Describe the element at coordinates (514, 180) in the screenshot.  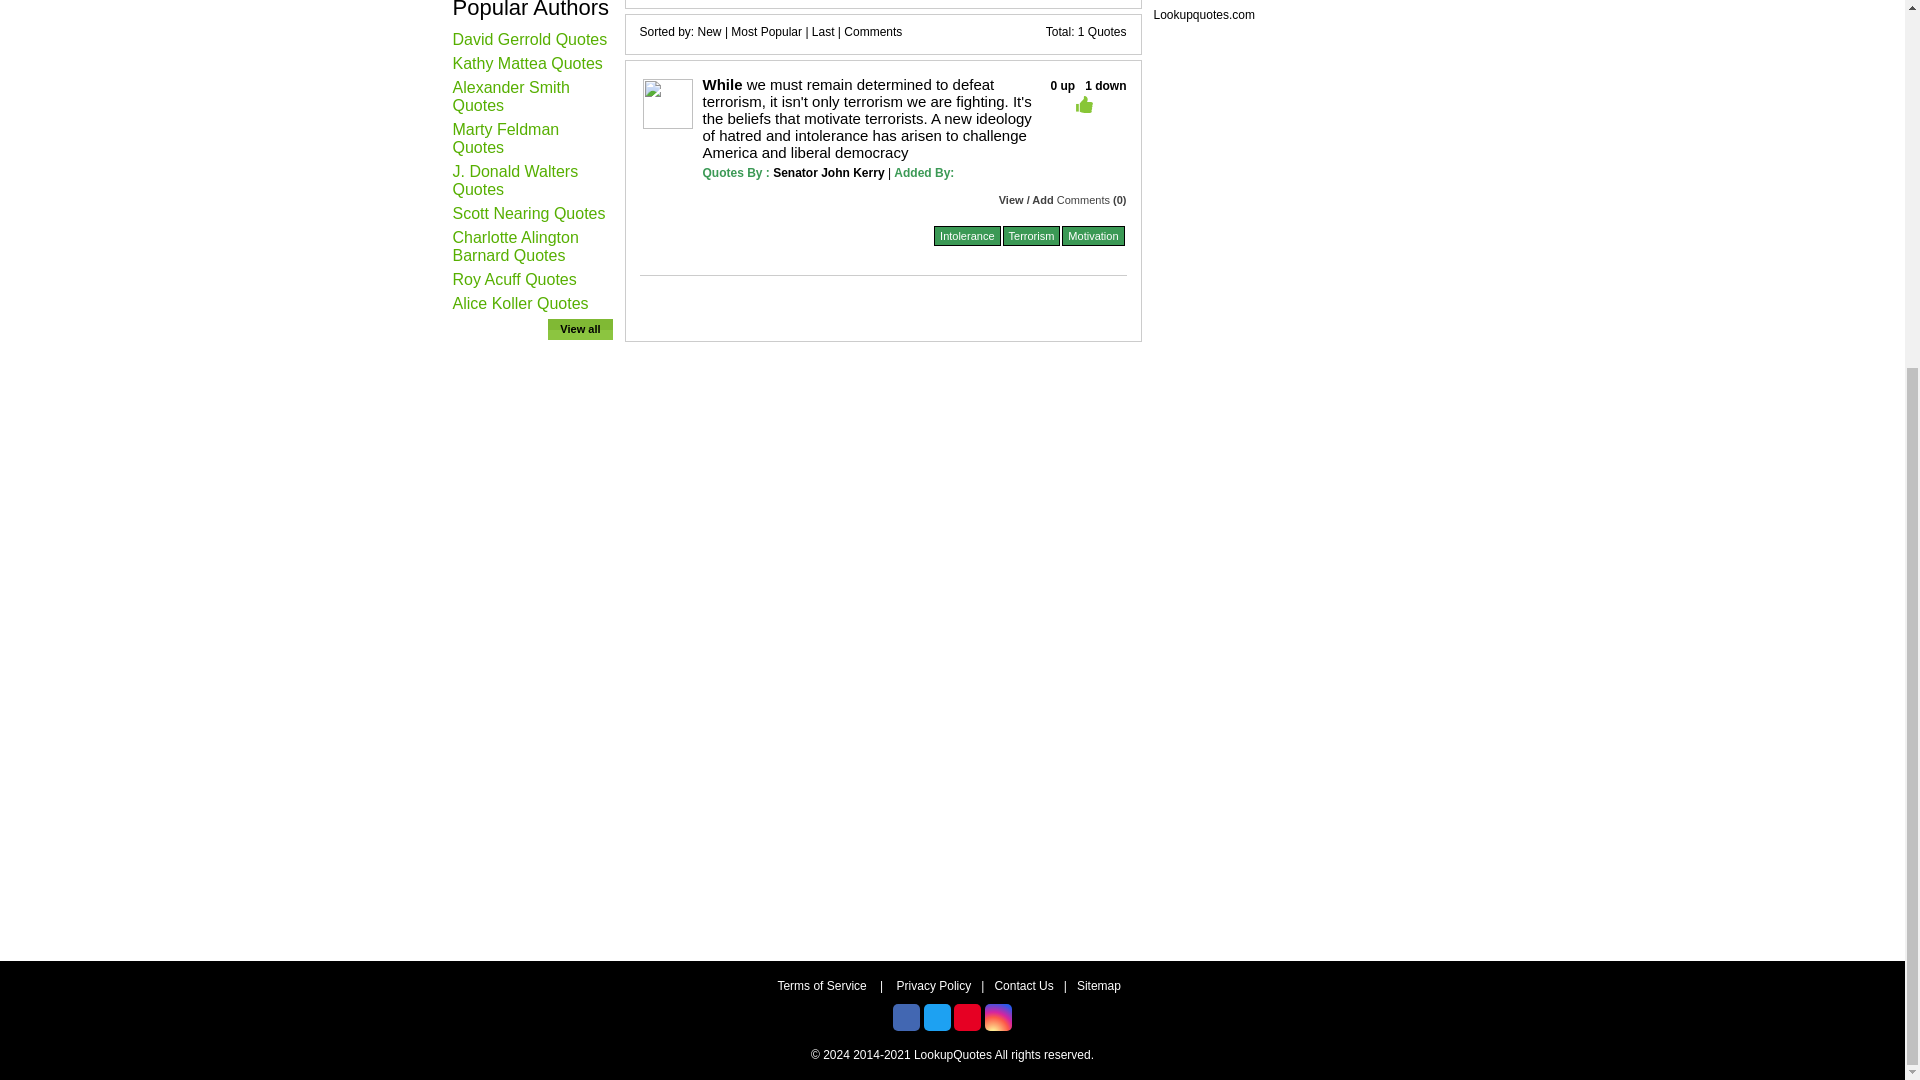
I see `J. Donald Walters Quotes` at that location.